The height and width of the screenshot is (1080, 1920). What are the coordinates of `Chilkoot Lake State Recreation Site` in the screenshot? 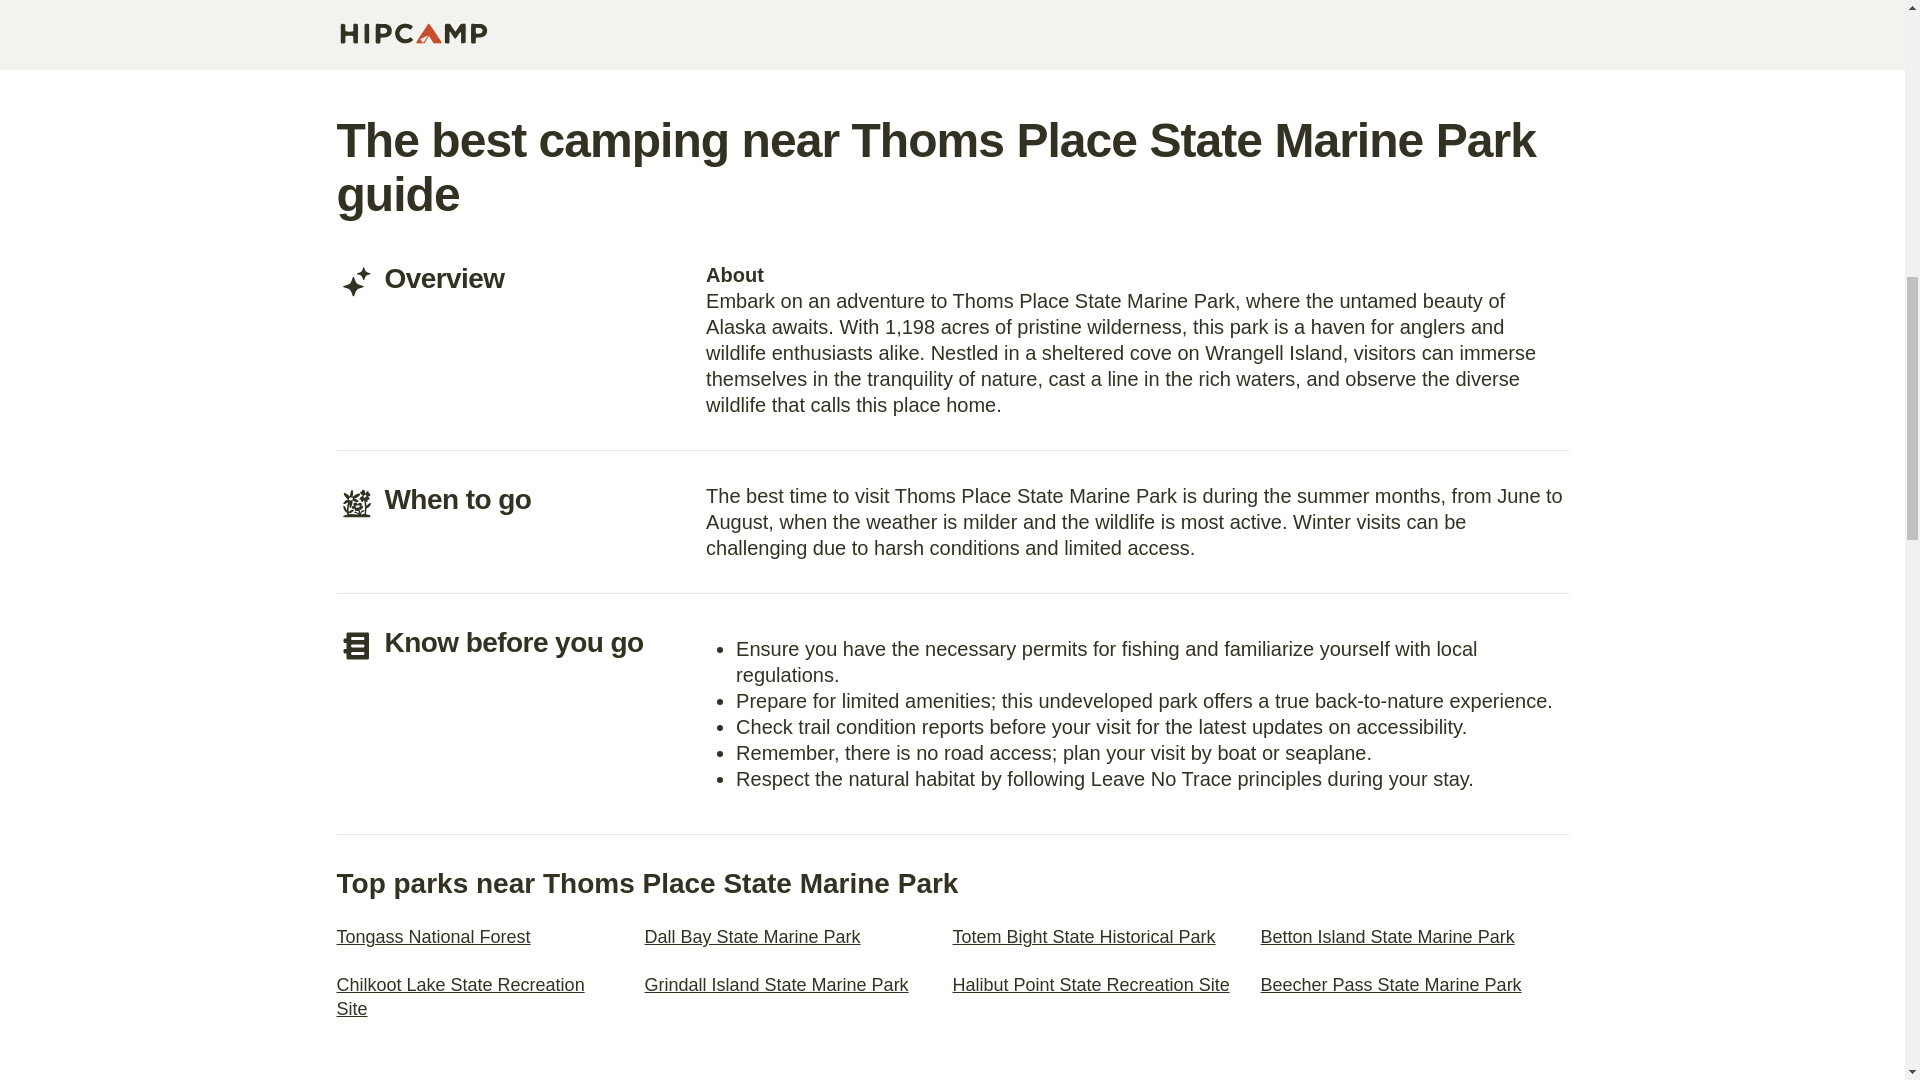 It's located at (460, 998).